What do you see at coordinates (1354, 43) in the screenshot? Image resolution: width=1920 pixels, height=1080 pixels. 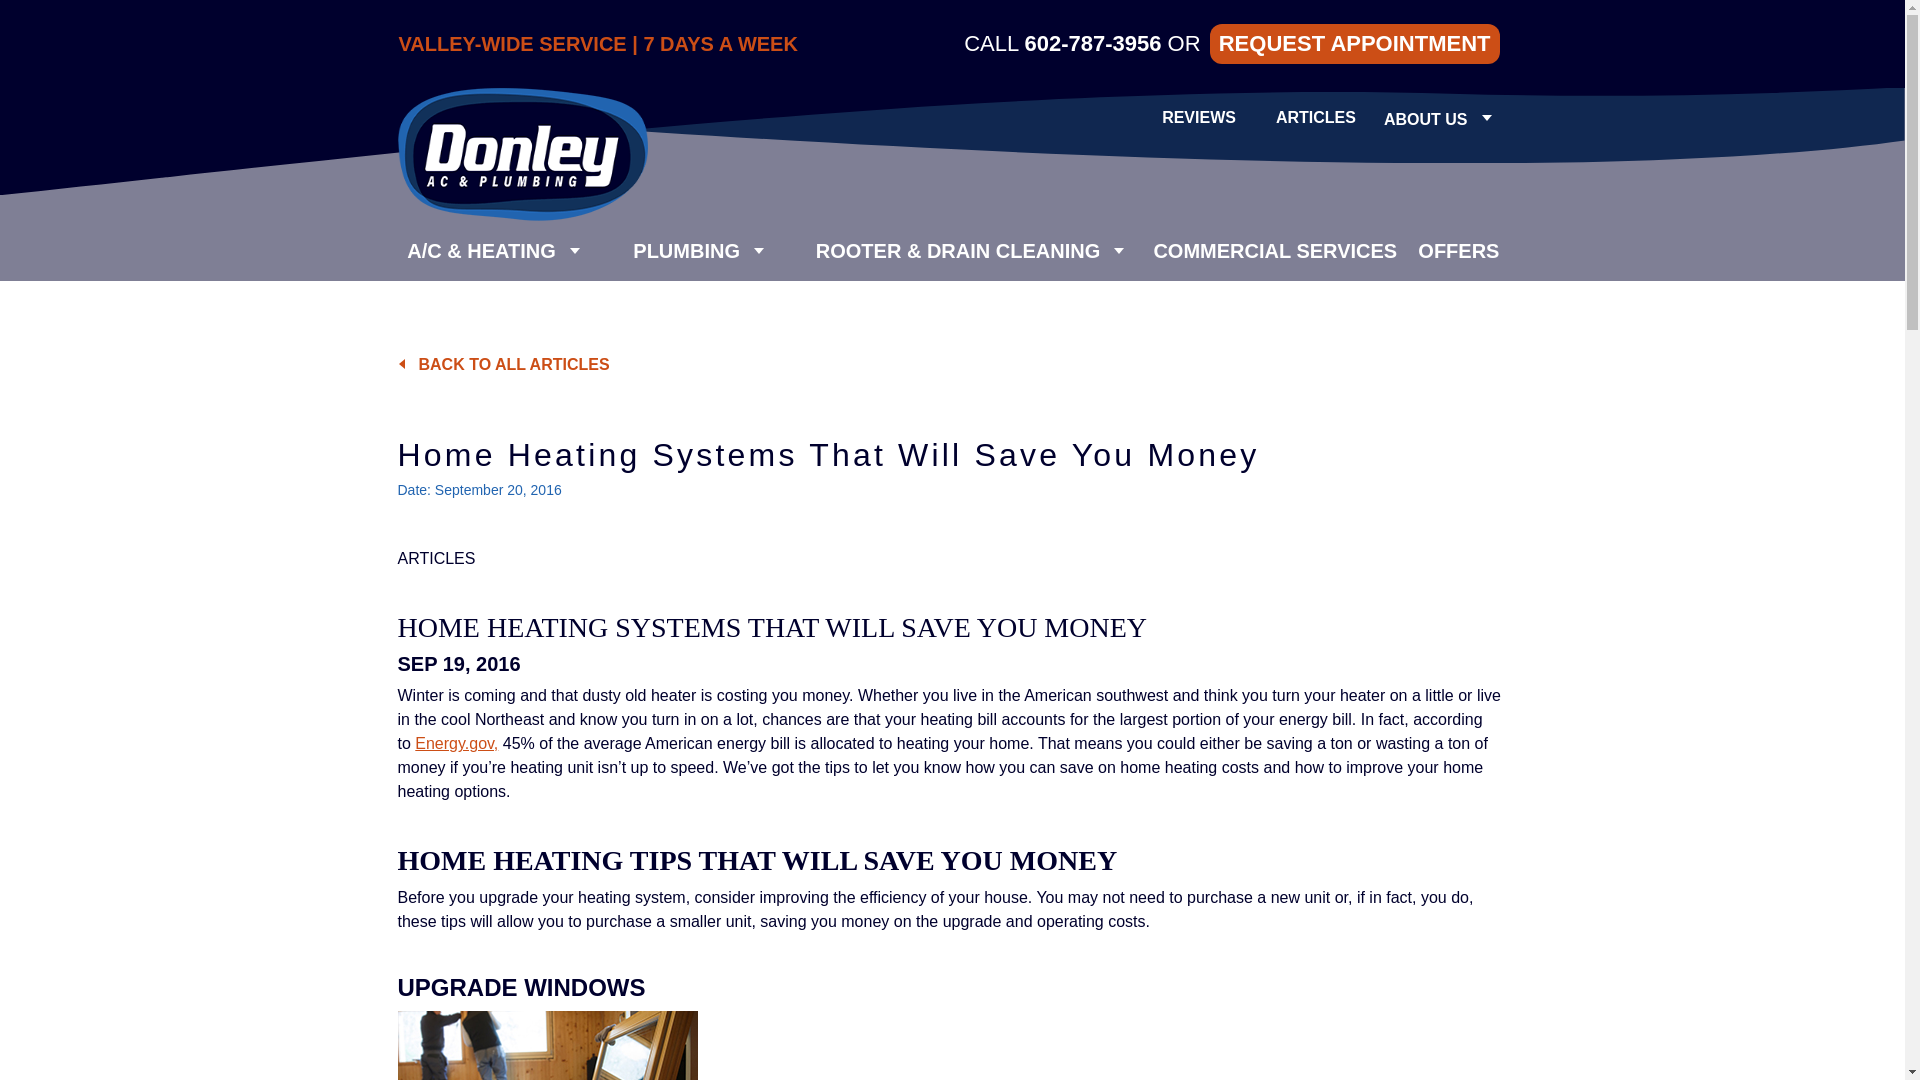 I see `REQUEST APPOINTMENT` at bounding box center [1354, 43].